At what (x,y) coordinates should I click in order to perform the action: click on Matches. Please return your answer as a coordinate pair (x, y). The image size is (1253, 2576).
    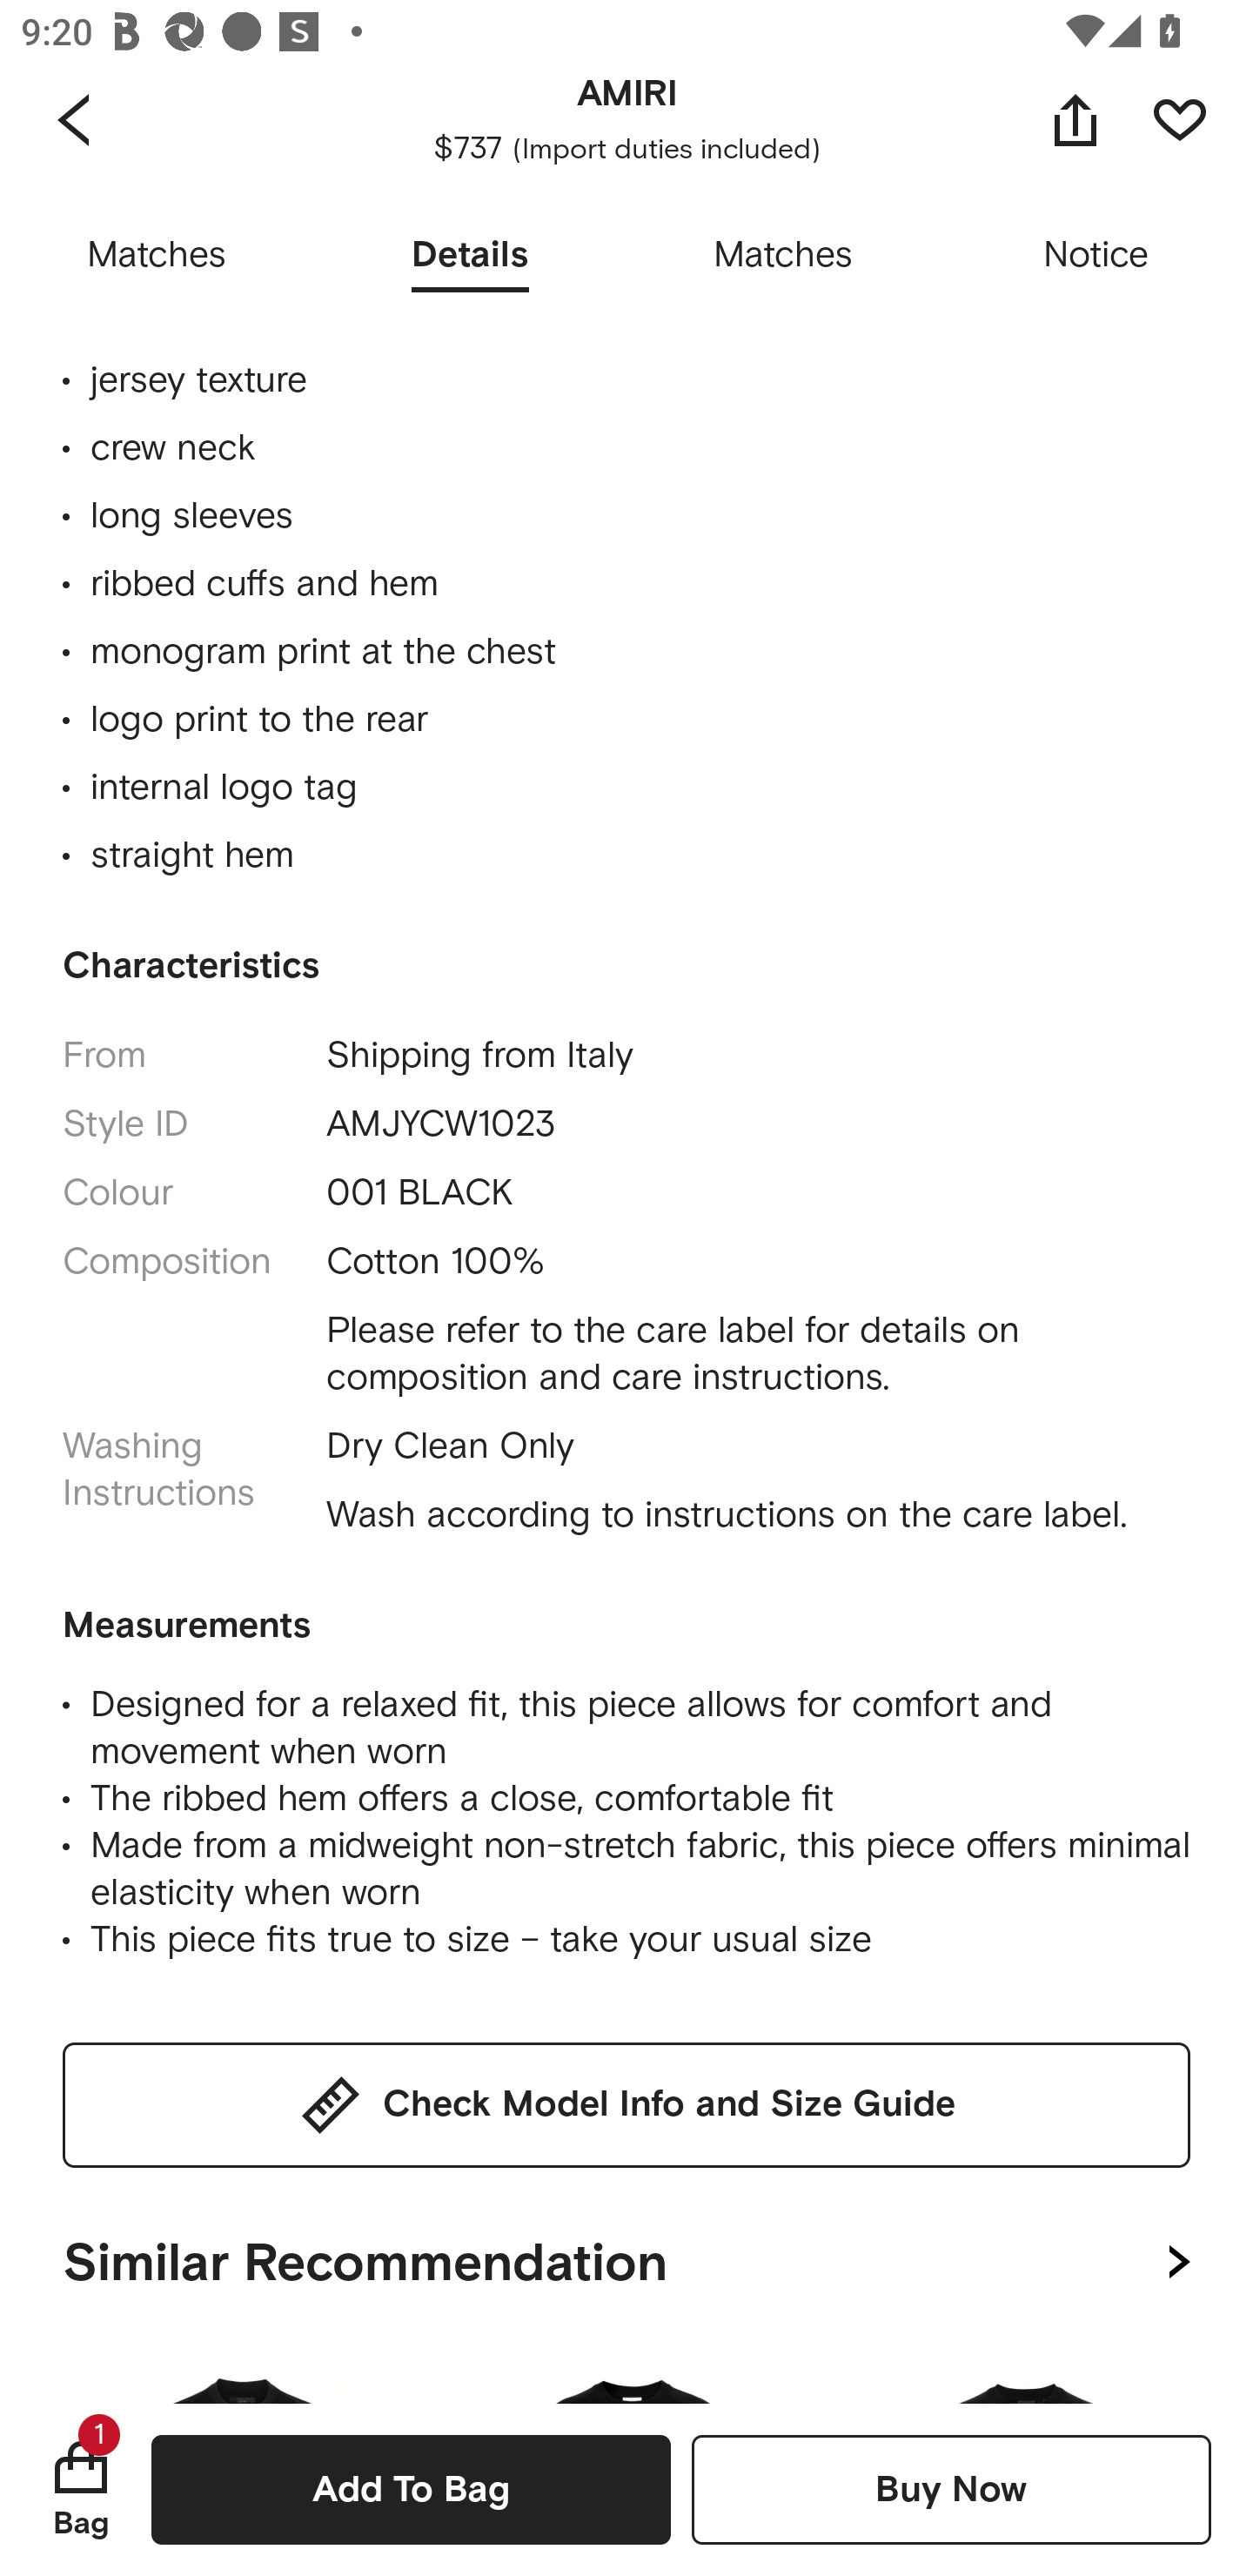
    Looking at the image, I should click on (783, 256).